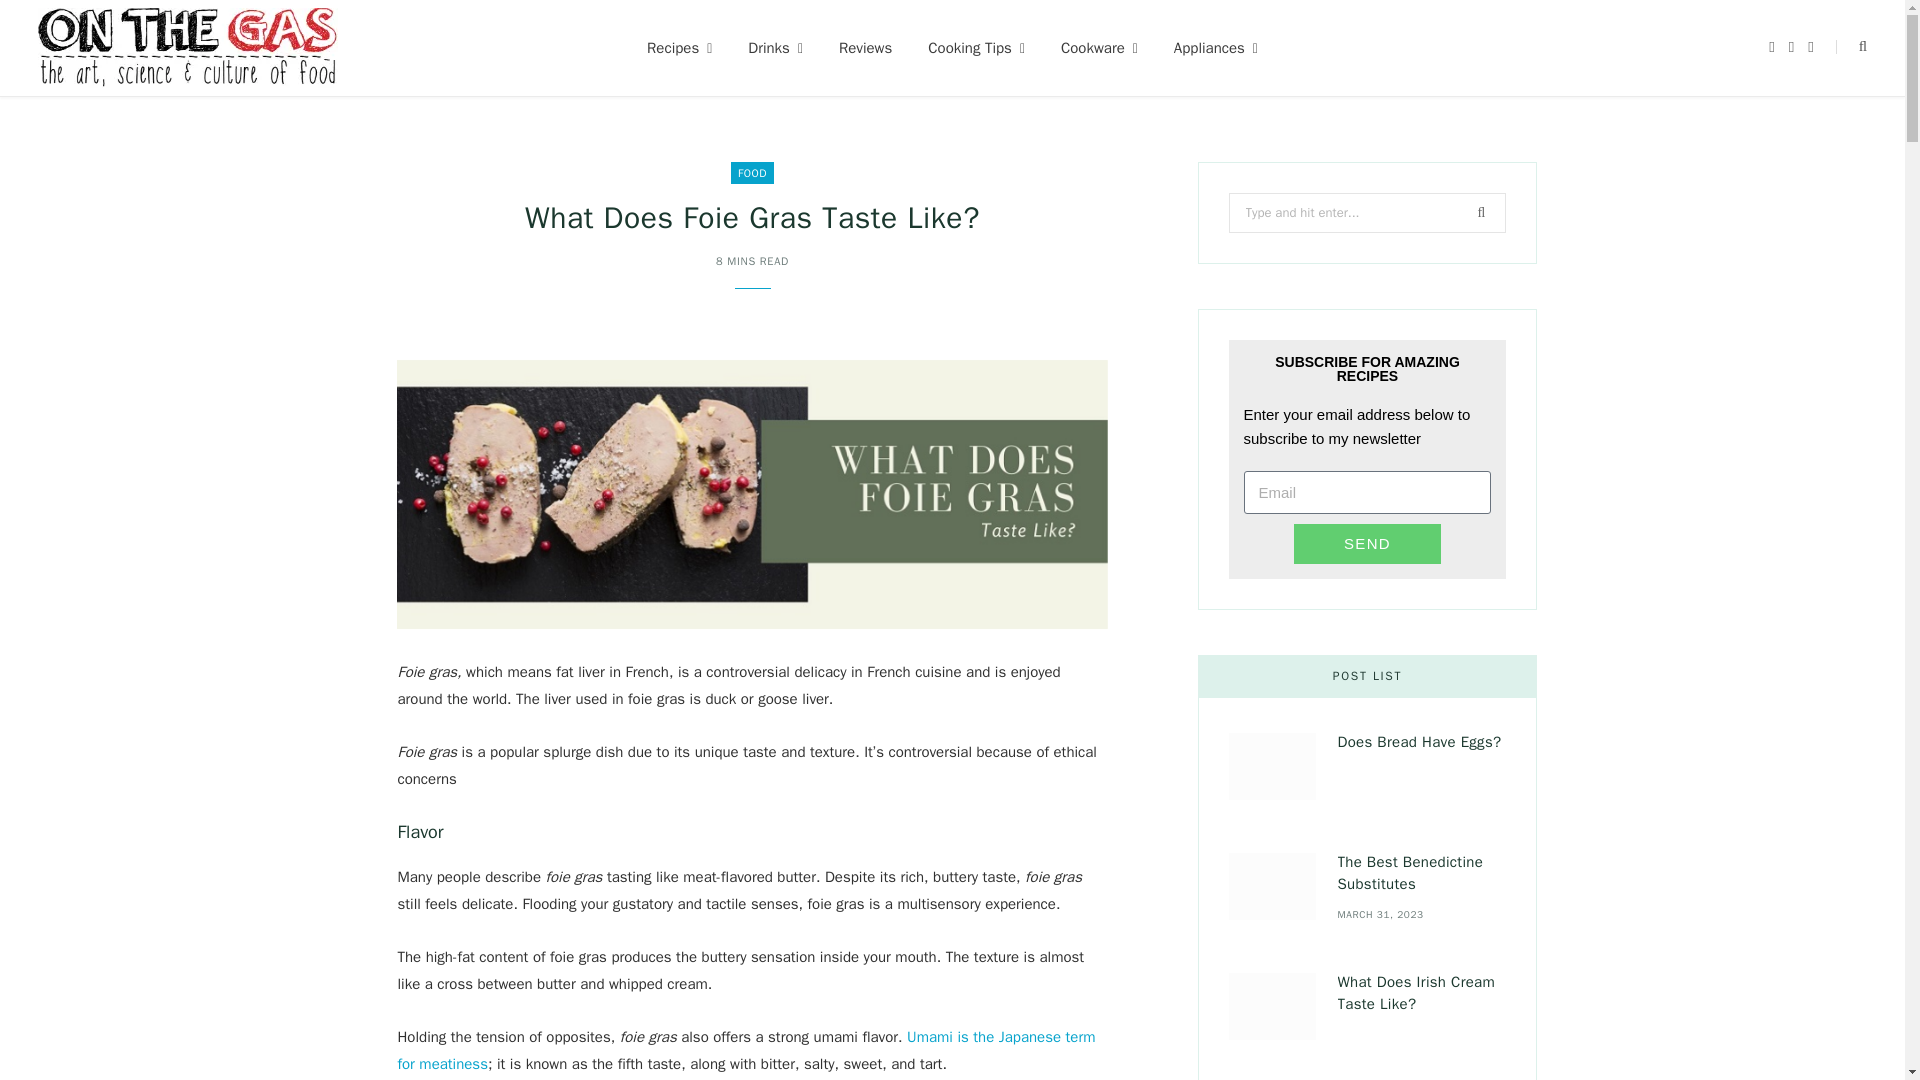 The image size is (1920, 1080). Describe the element at coordinates (1366, 213) in the screenshot. I see `Search for:` at that location.